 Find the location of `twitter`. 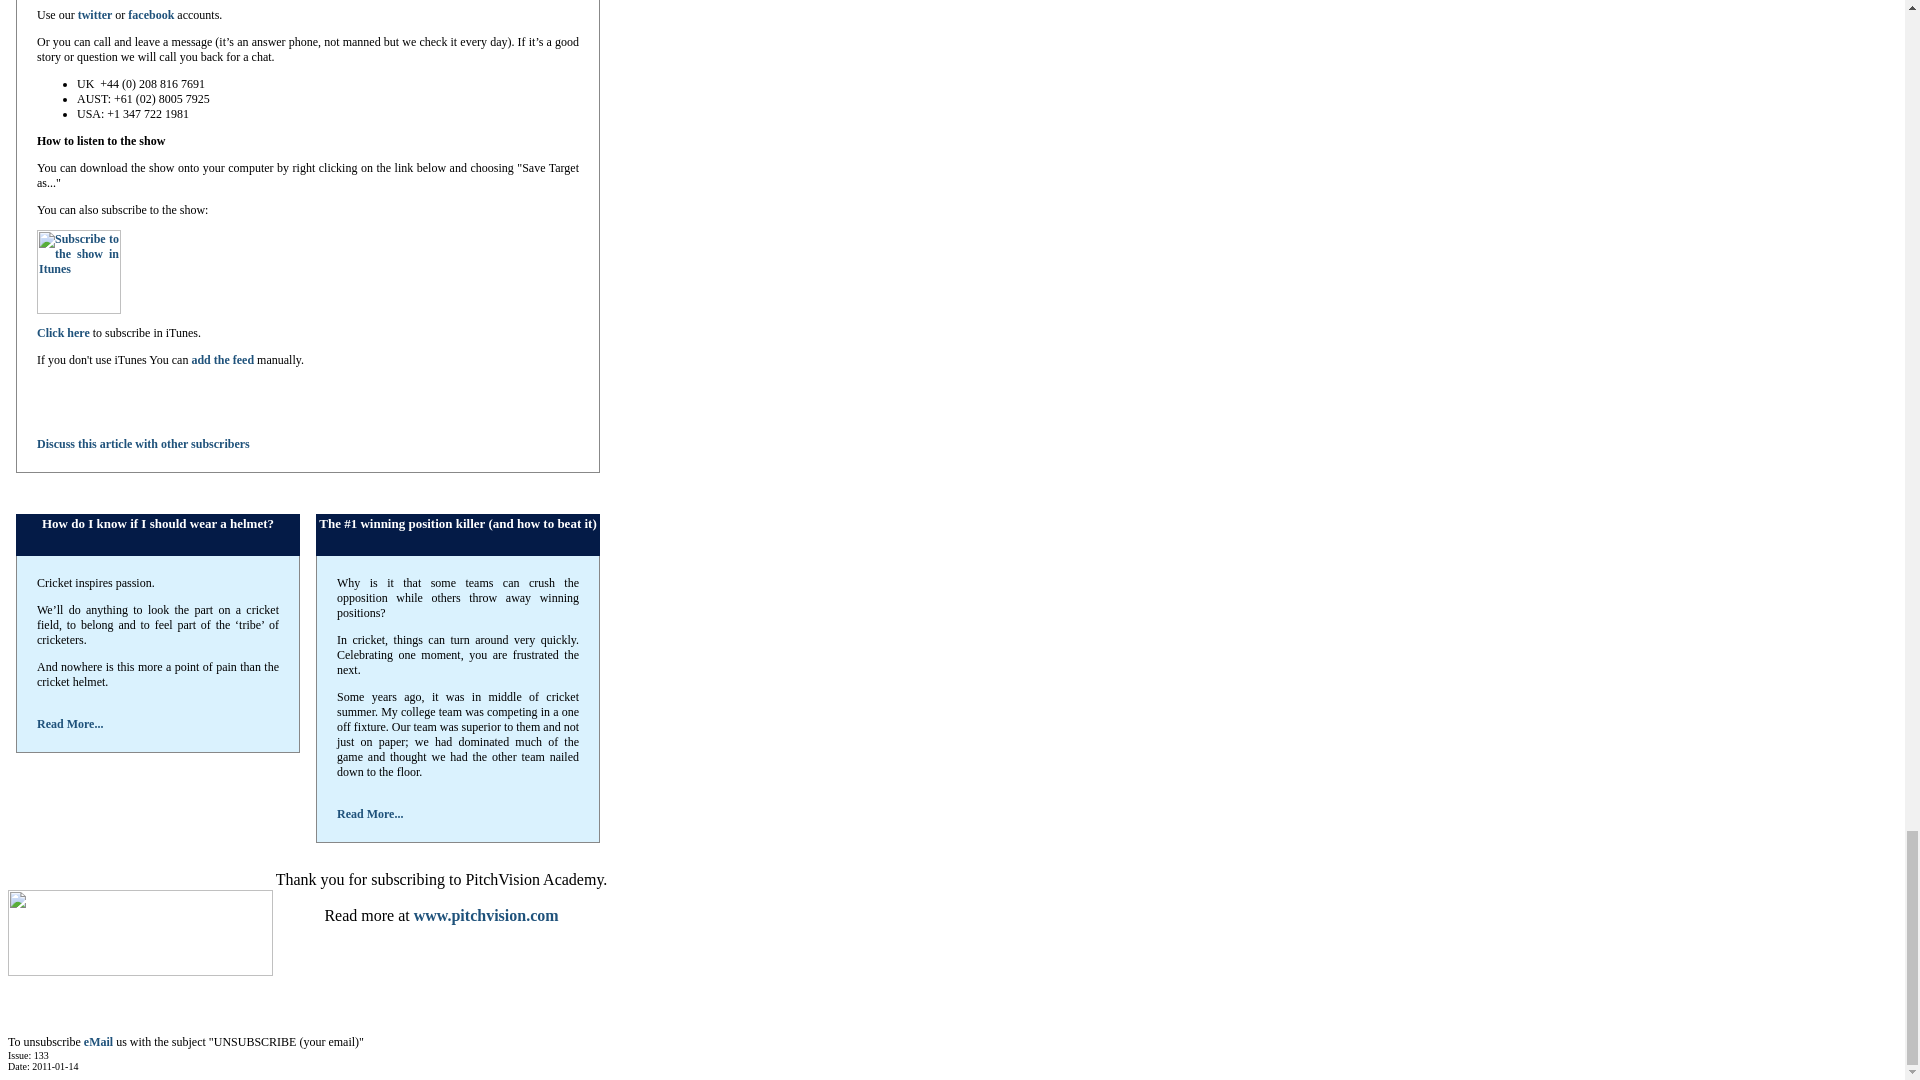

twitter is located at coordinates (96, 14).